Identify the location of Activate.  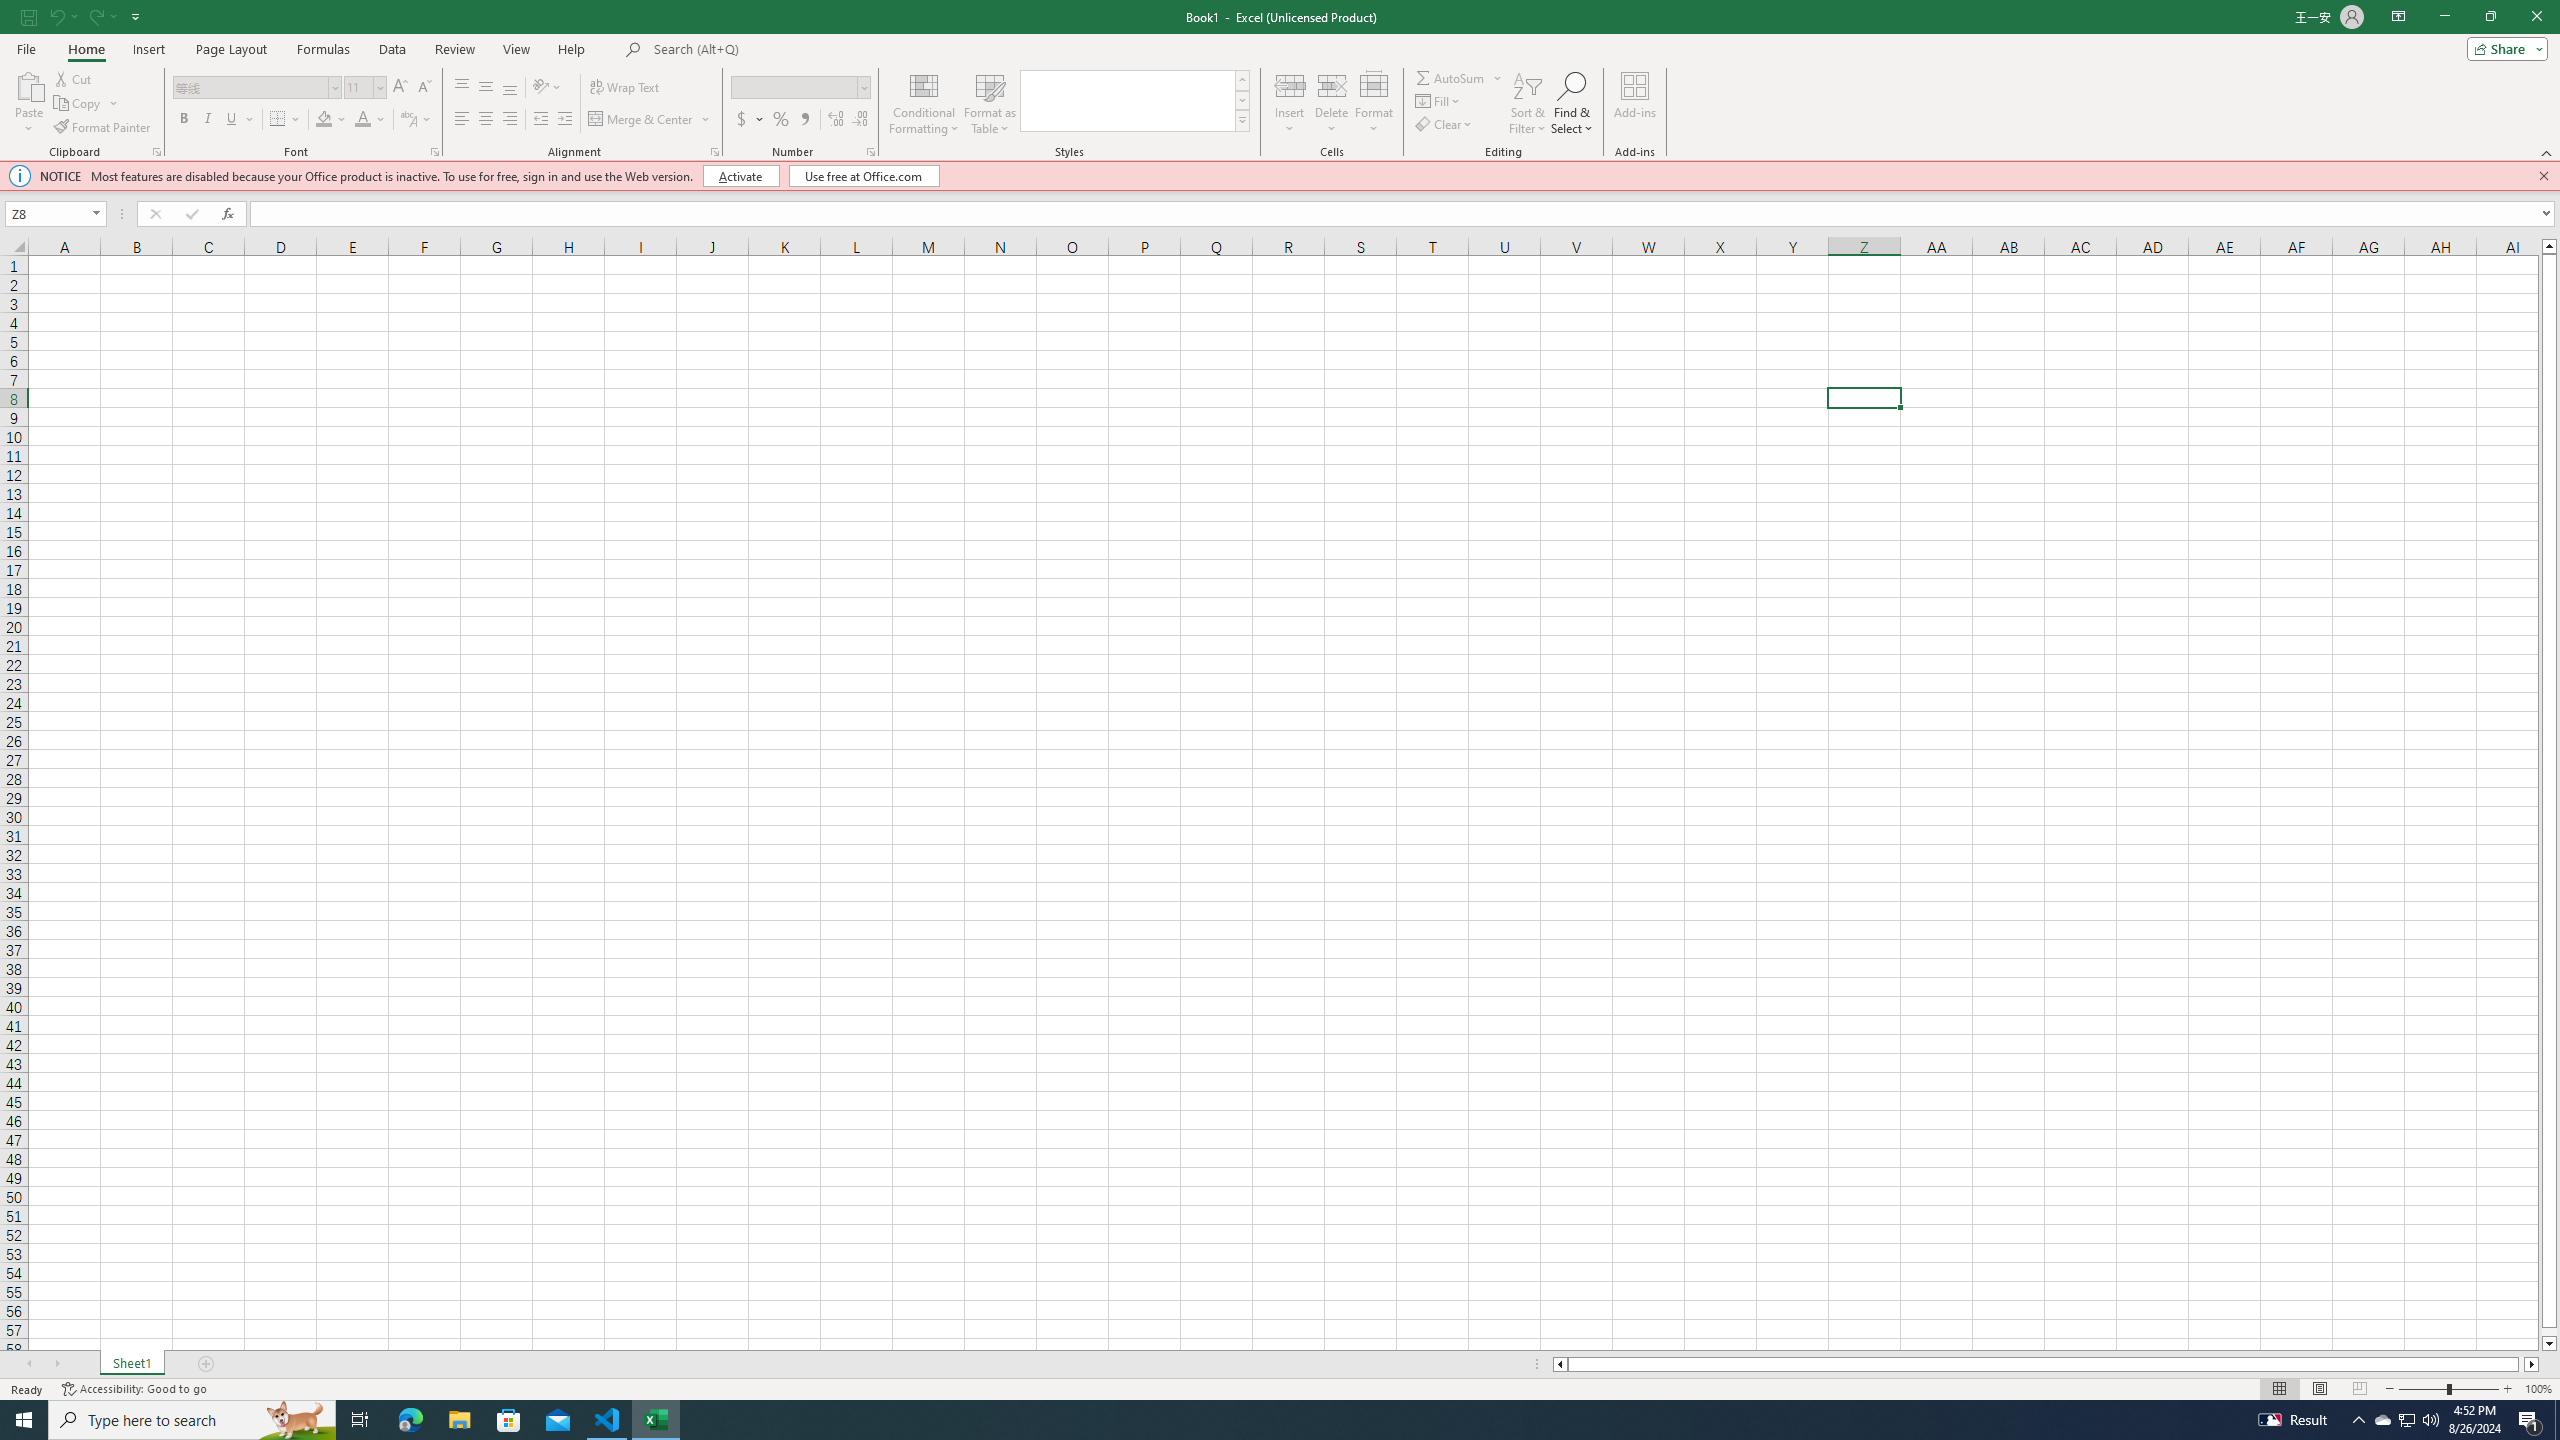
(742, 176).